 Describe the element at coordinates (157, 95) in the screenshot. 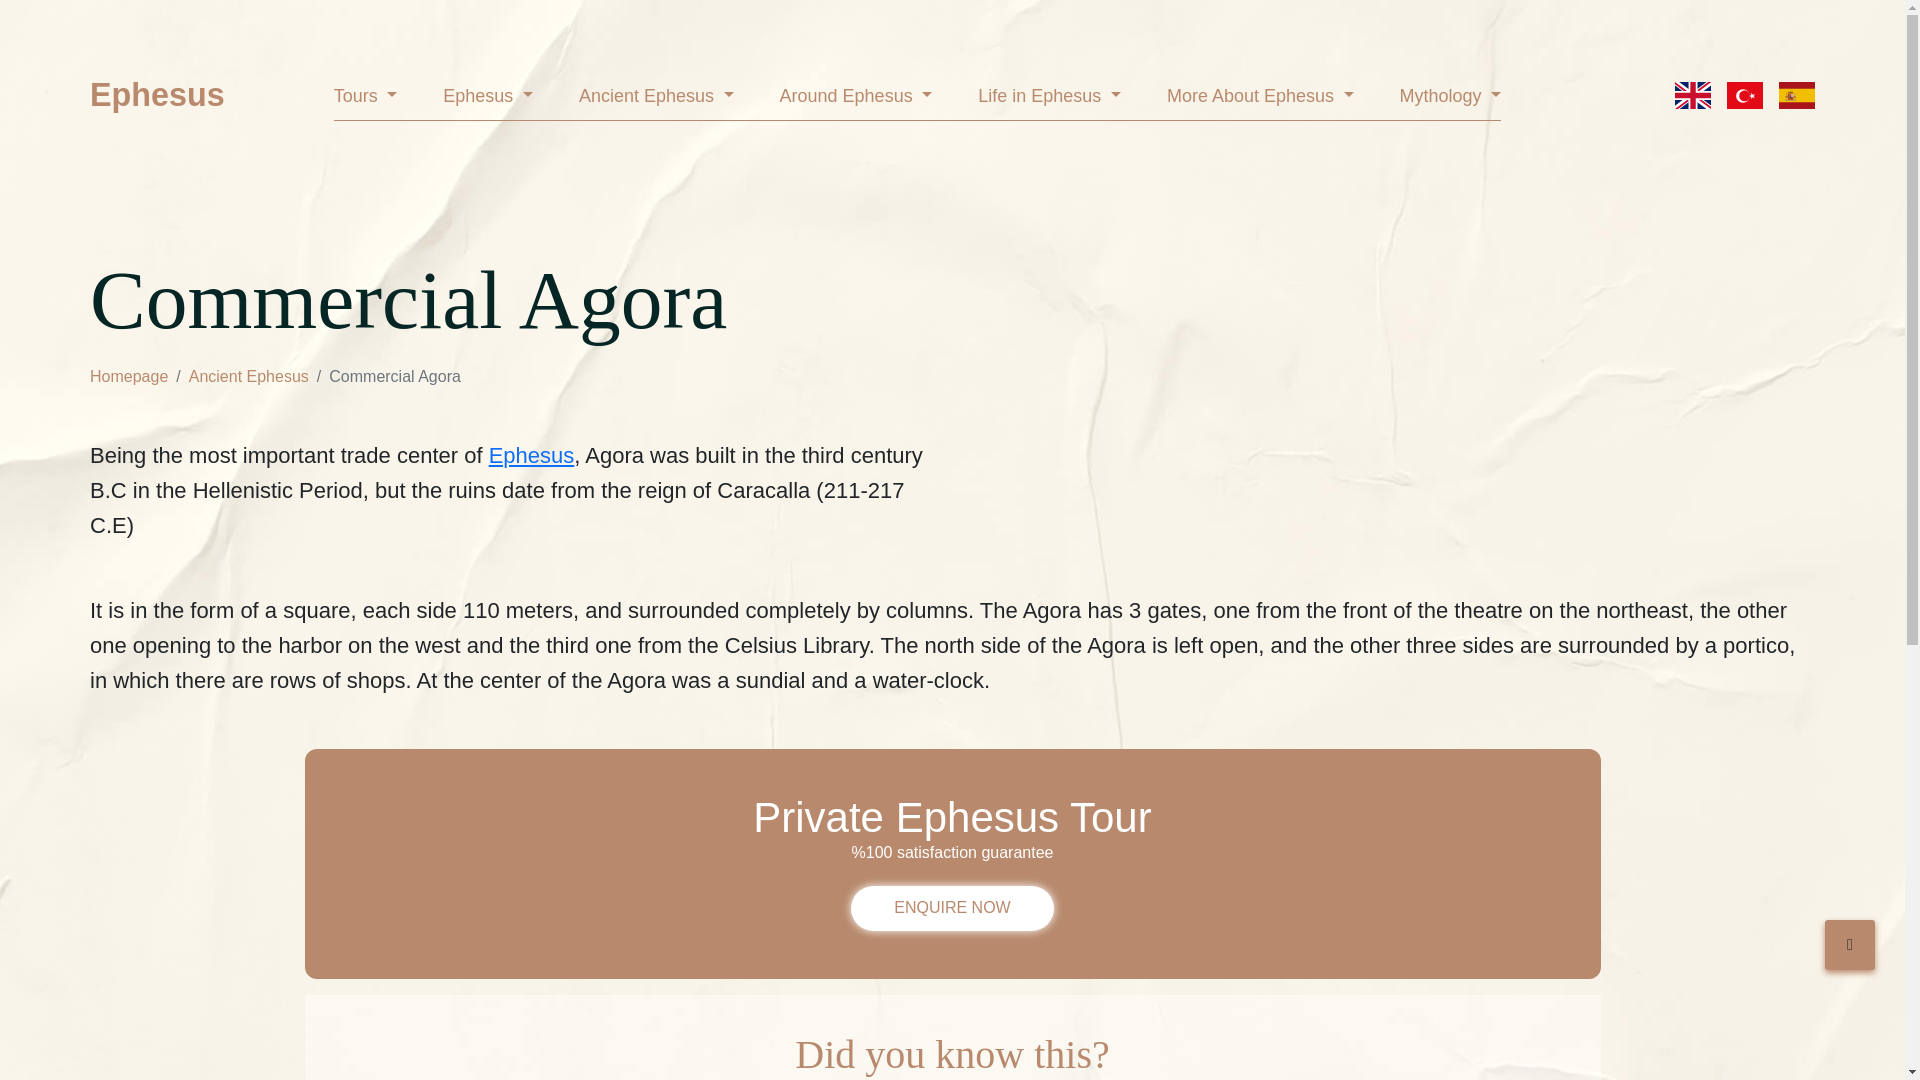

I see `Ephesus` at that location.